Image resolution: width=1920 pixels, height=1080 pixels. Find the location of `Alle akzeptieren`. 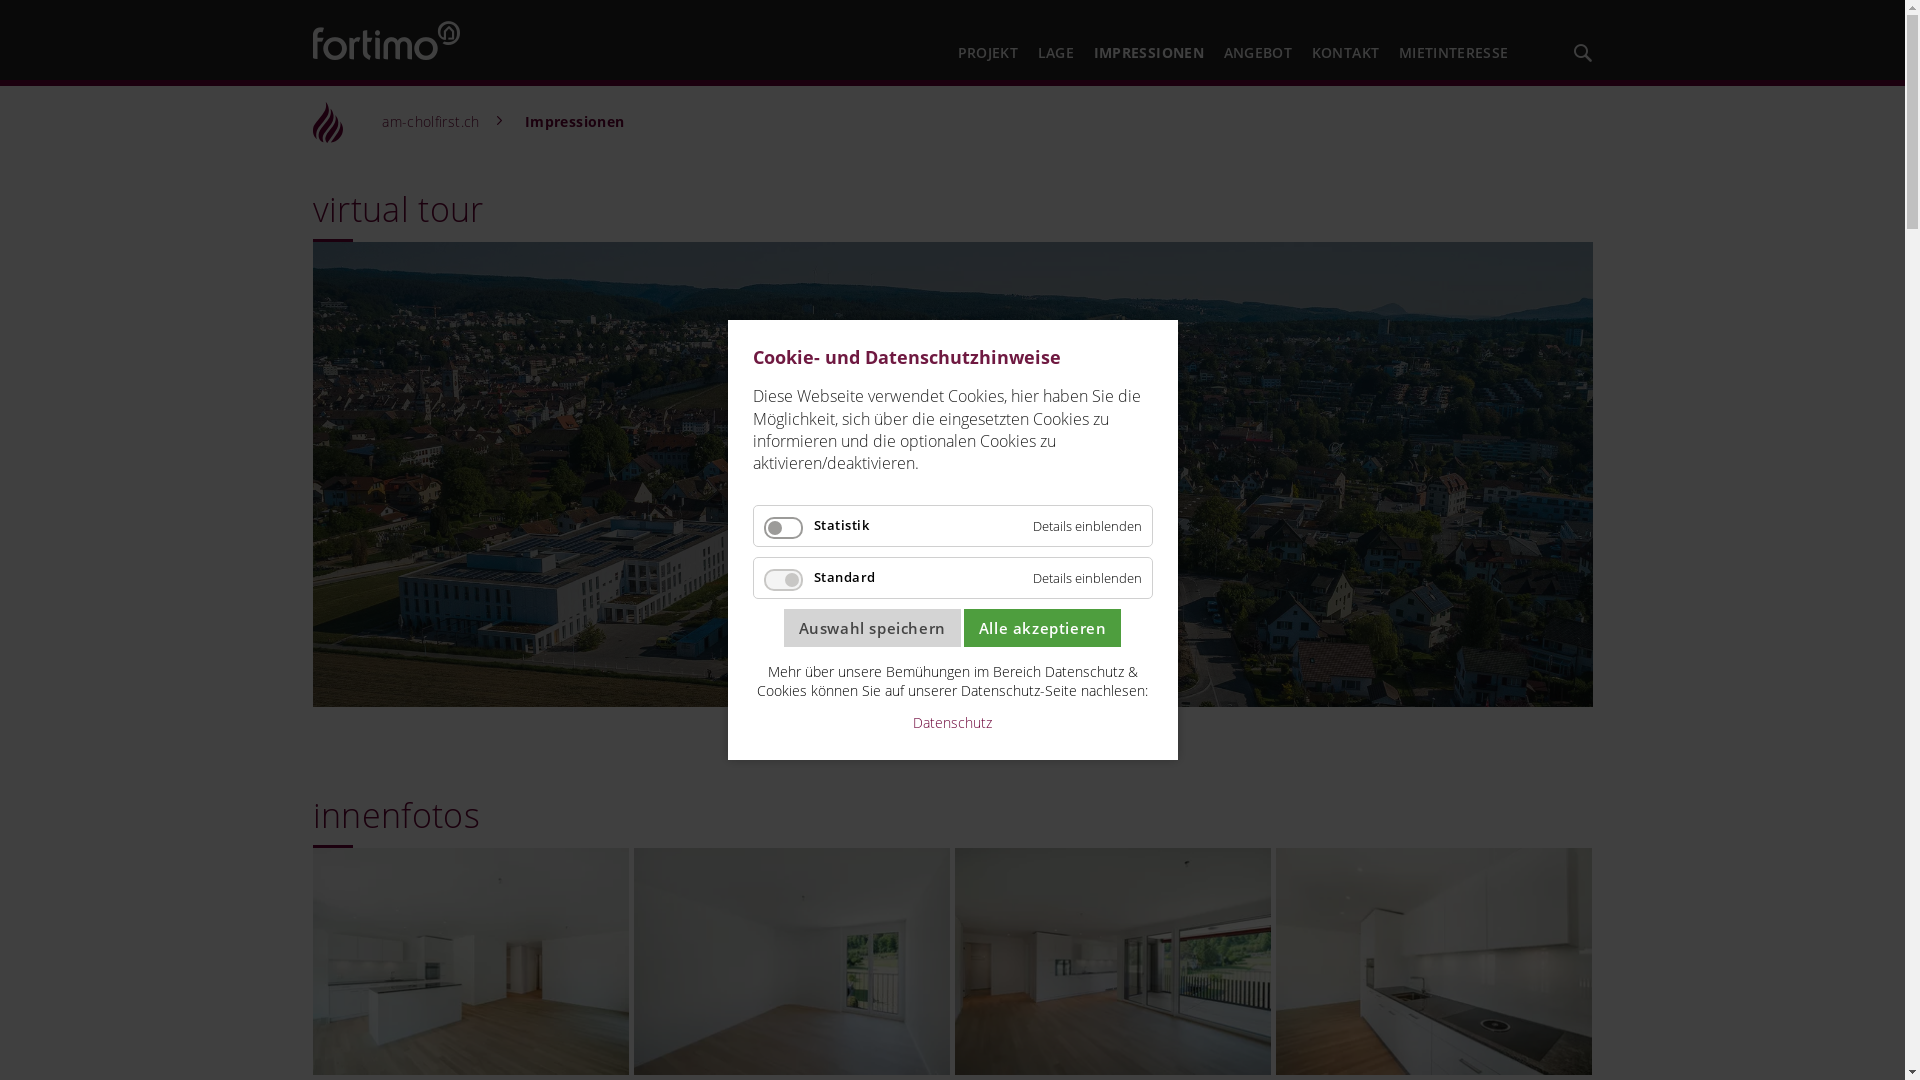

Alle akzeptieren is located at coordinates (1043, 628).